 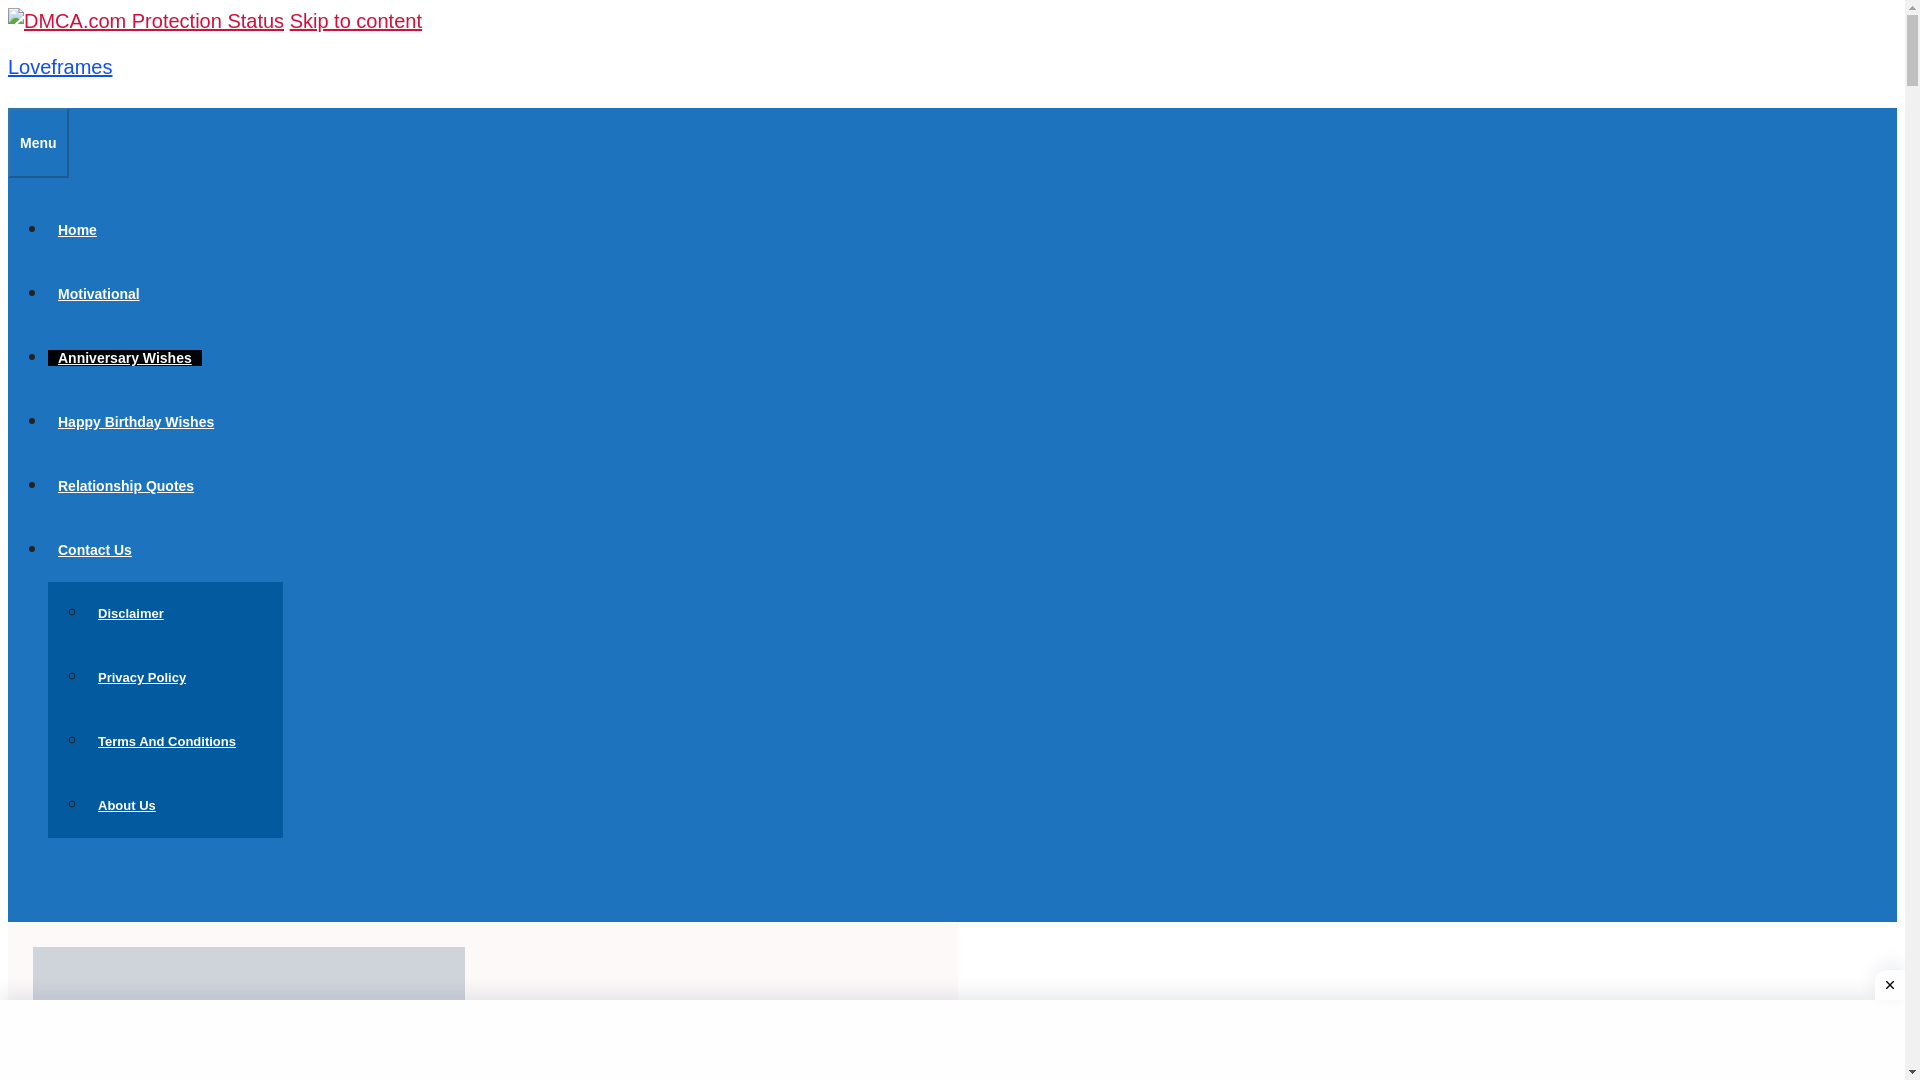 What do you see at coordinates (146, 20) in the screenshot?
I see `DMCA.com Protection Status` at bounding box center [146, 20].